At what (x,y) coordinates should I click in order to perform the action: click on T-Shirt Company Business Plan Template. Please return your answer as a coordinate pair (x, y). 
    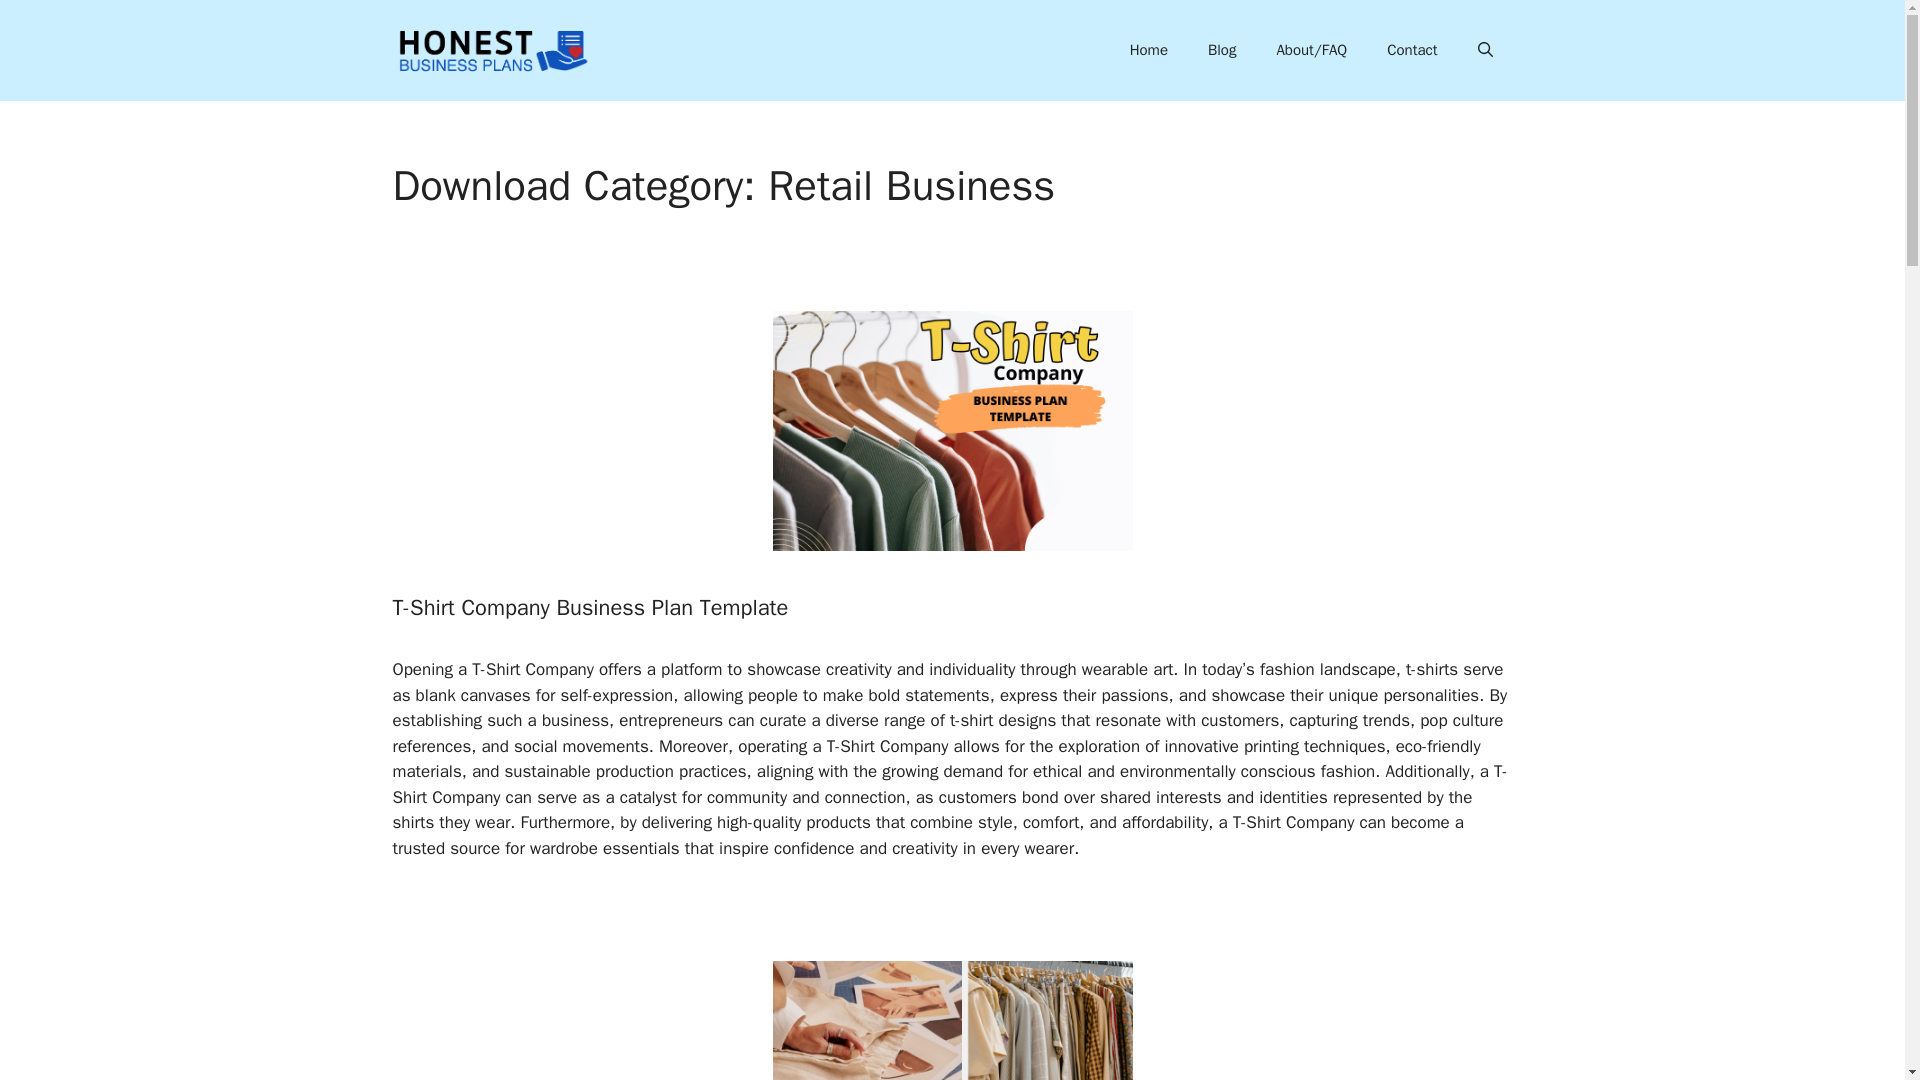
    Looking at the image, I should click on (589, 608).